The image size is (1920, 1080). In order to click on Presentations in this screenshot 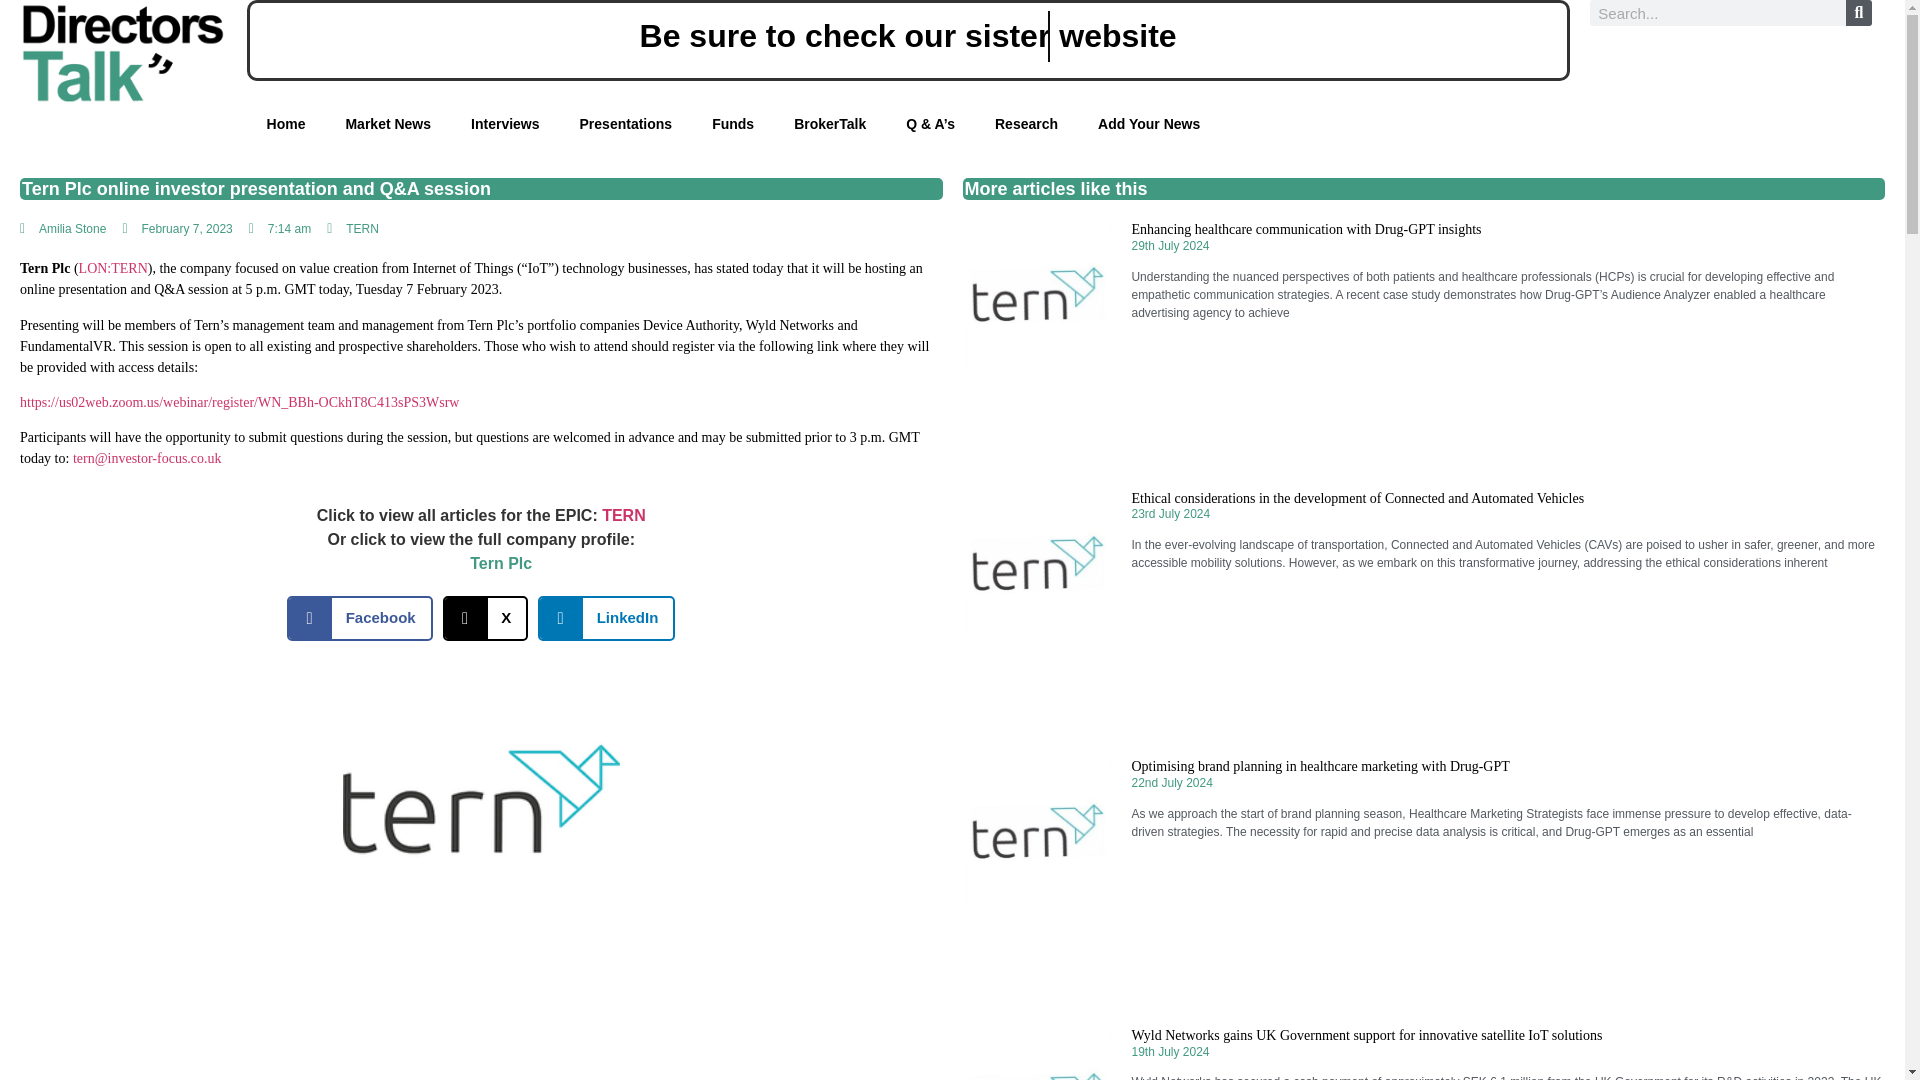, I will do `click(469, 124)`.